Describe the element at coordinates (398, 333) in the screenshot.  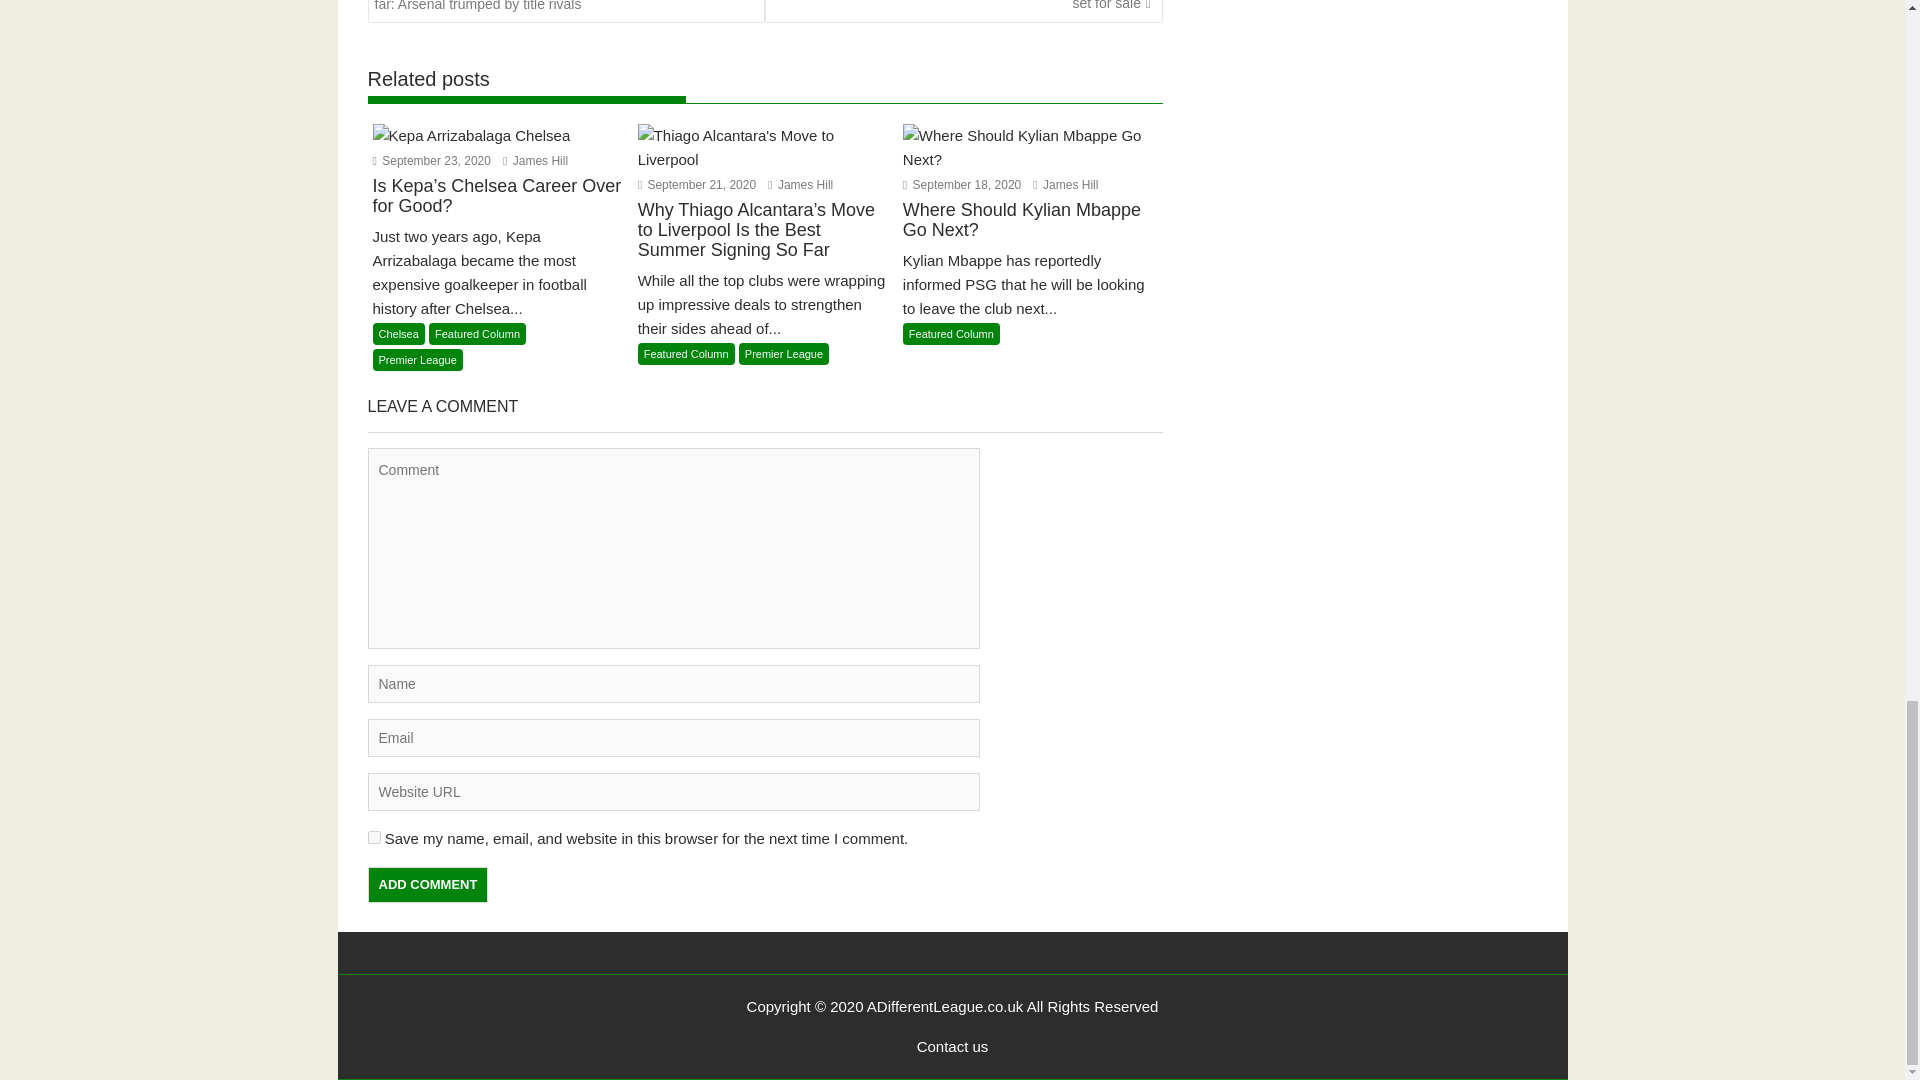
I see `Chelsea` at that location.